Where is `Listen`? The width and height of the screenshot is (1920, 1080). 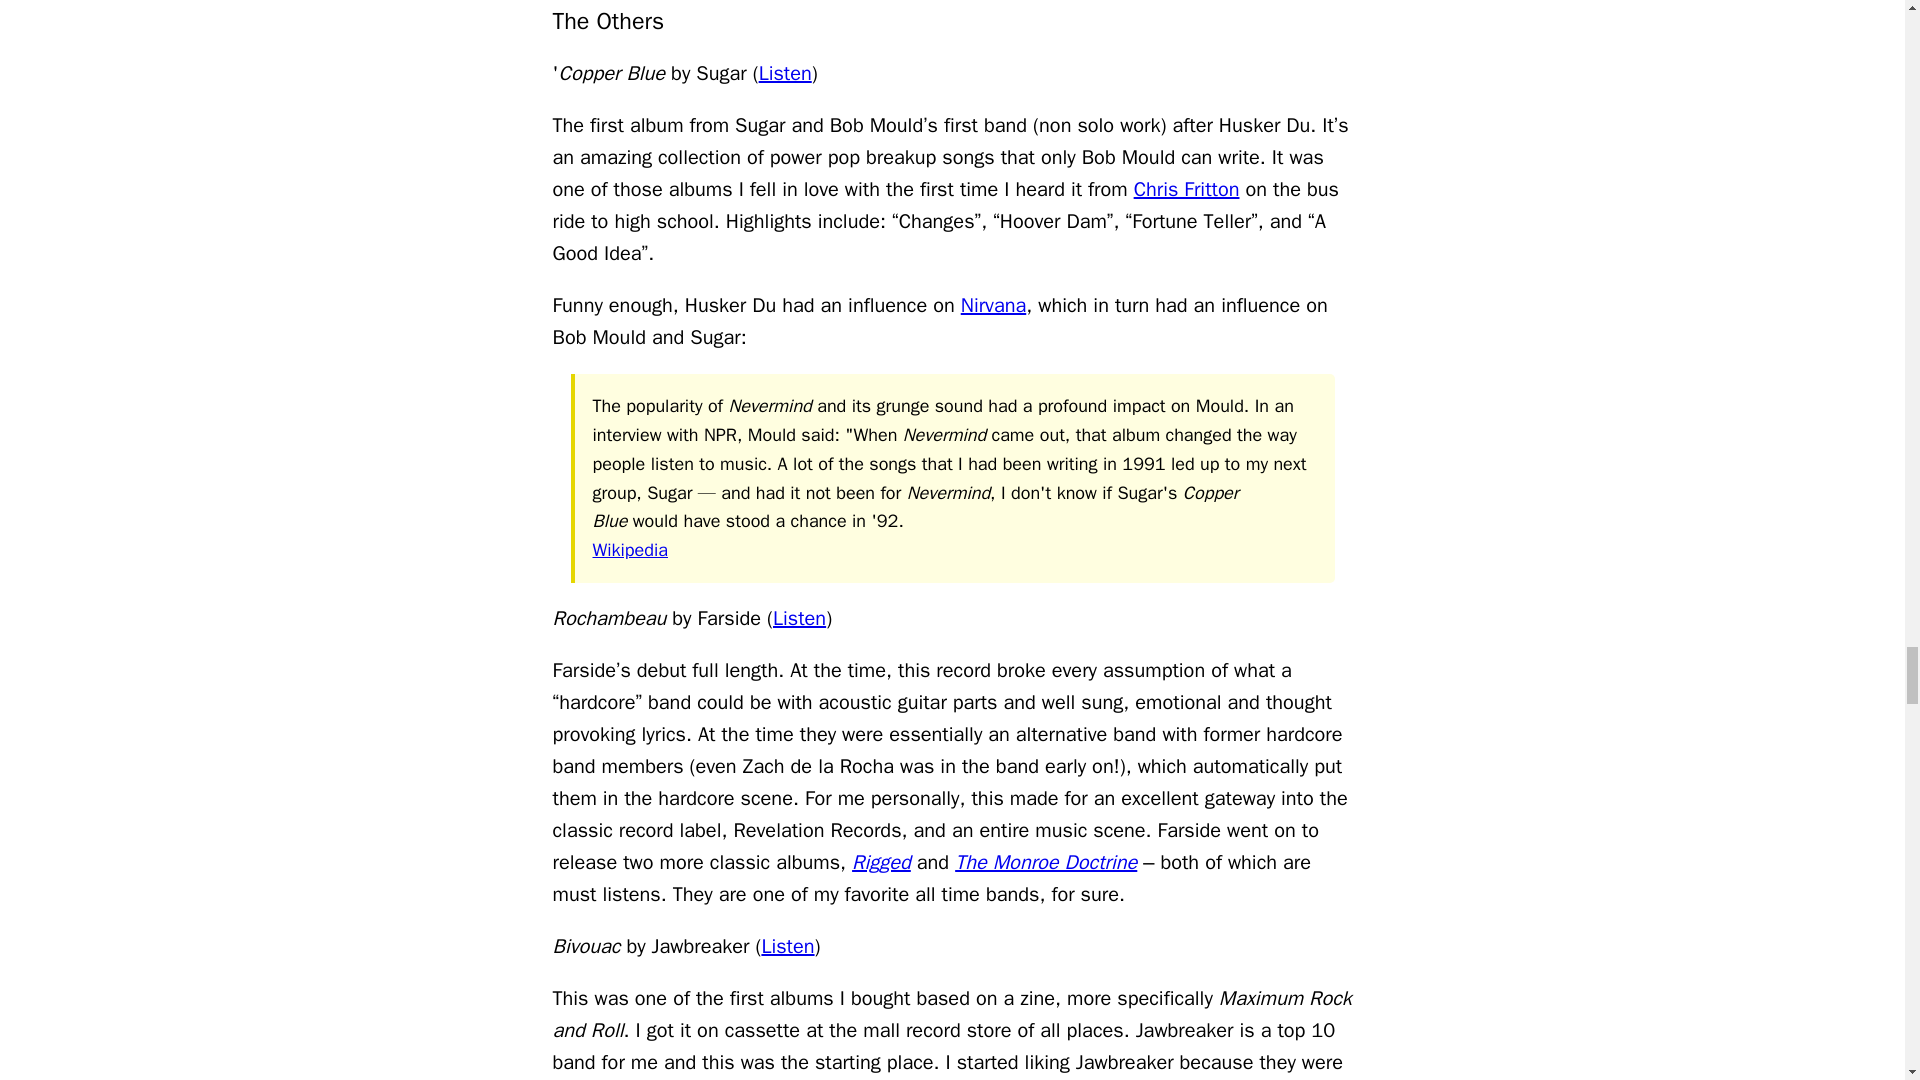 Listen is located at coordinates (799, 618).